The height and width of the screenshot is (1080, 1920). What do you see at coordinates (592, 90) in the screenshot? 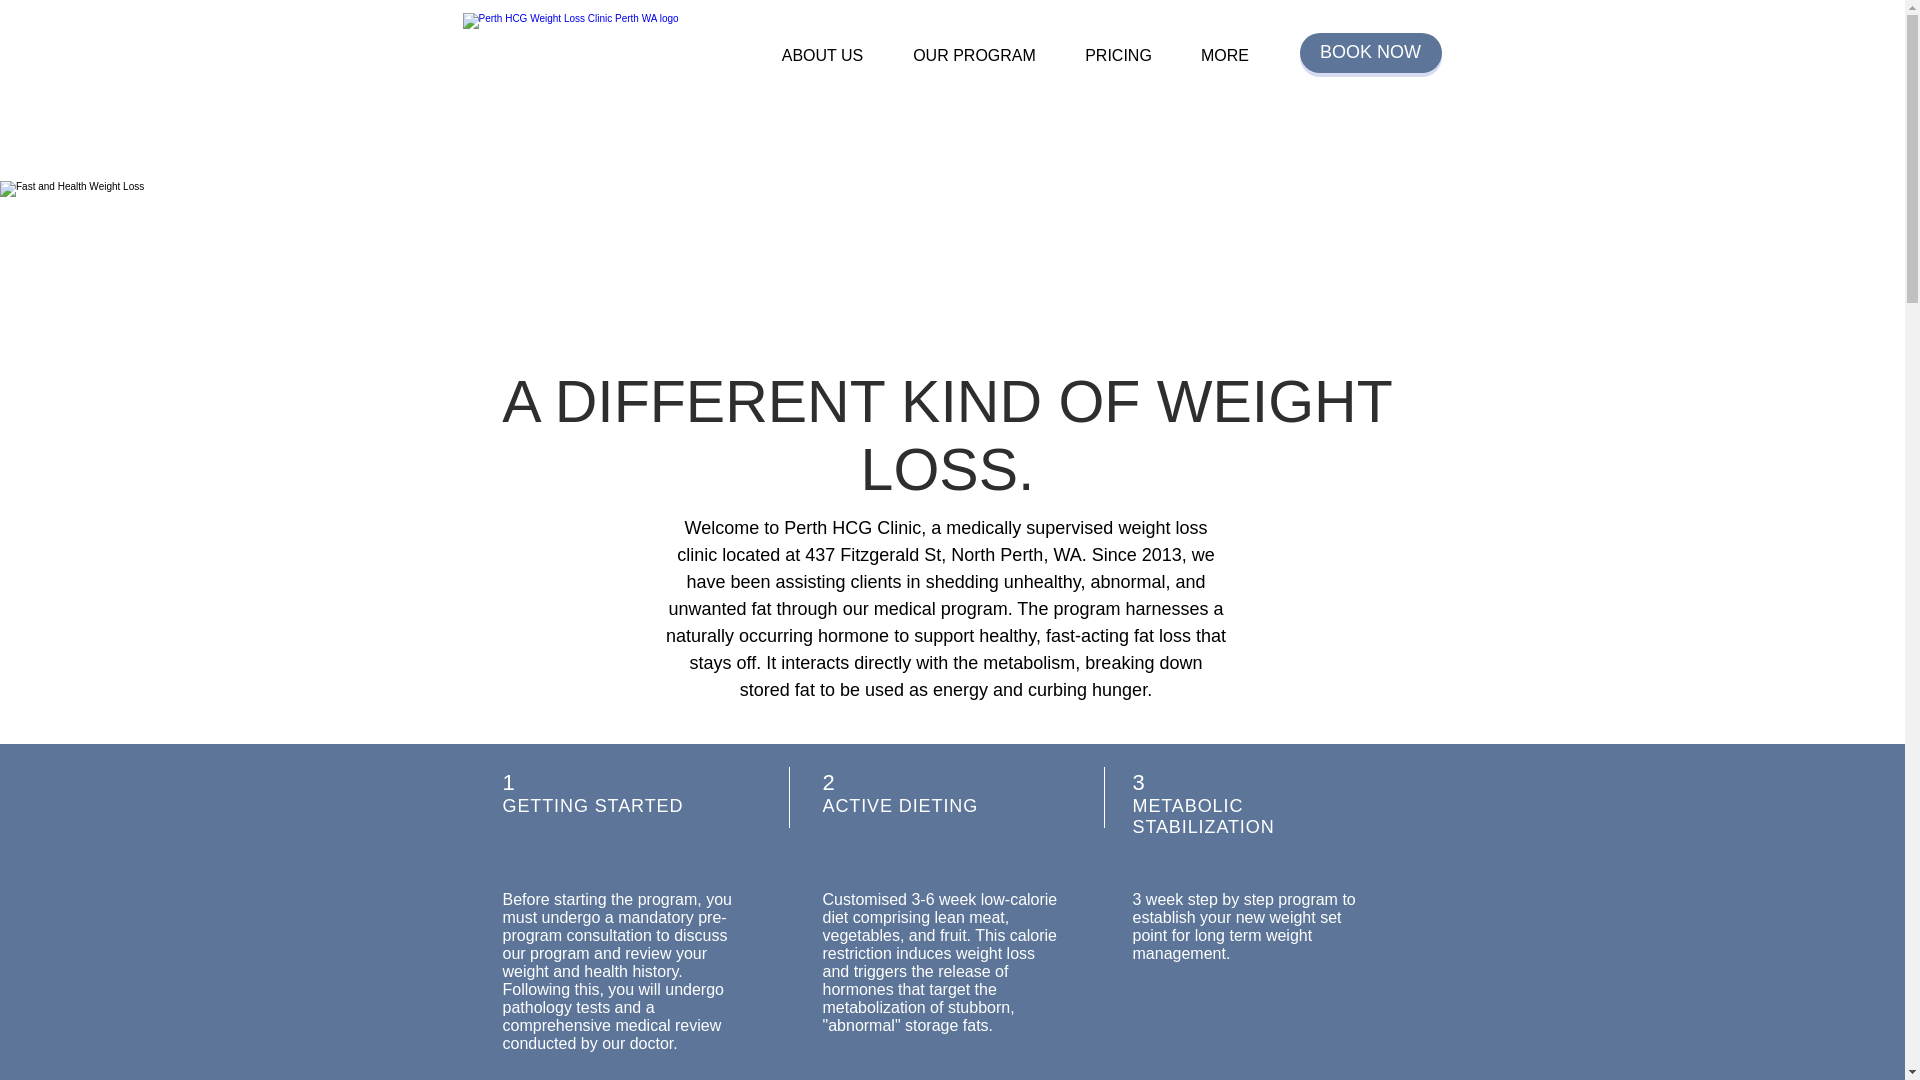
I see `Perth HCG Weight Loss Clinic` at bounding box center [592, 90].